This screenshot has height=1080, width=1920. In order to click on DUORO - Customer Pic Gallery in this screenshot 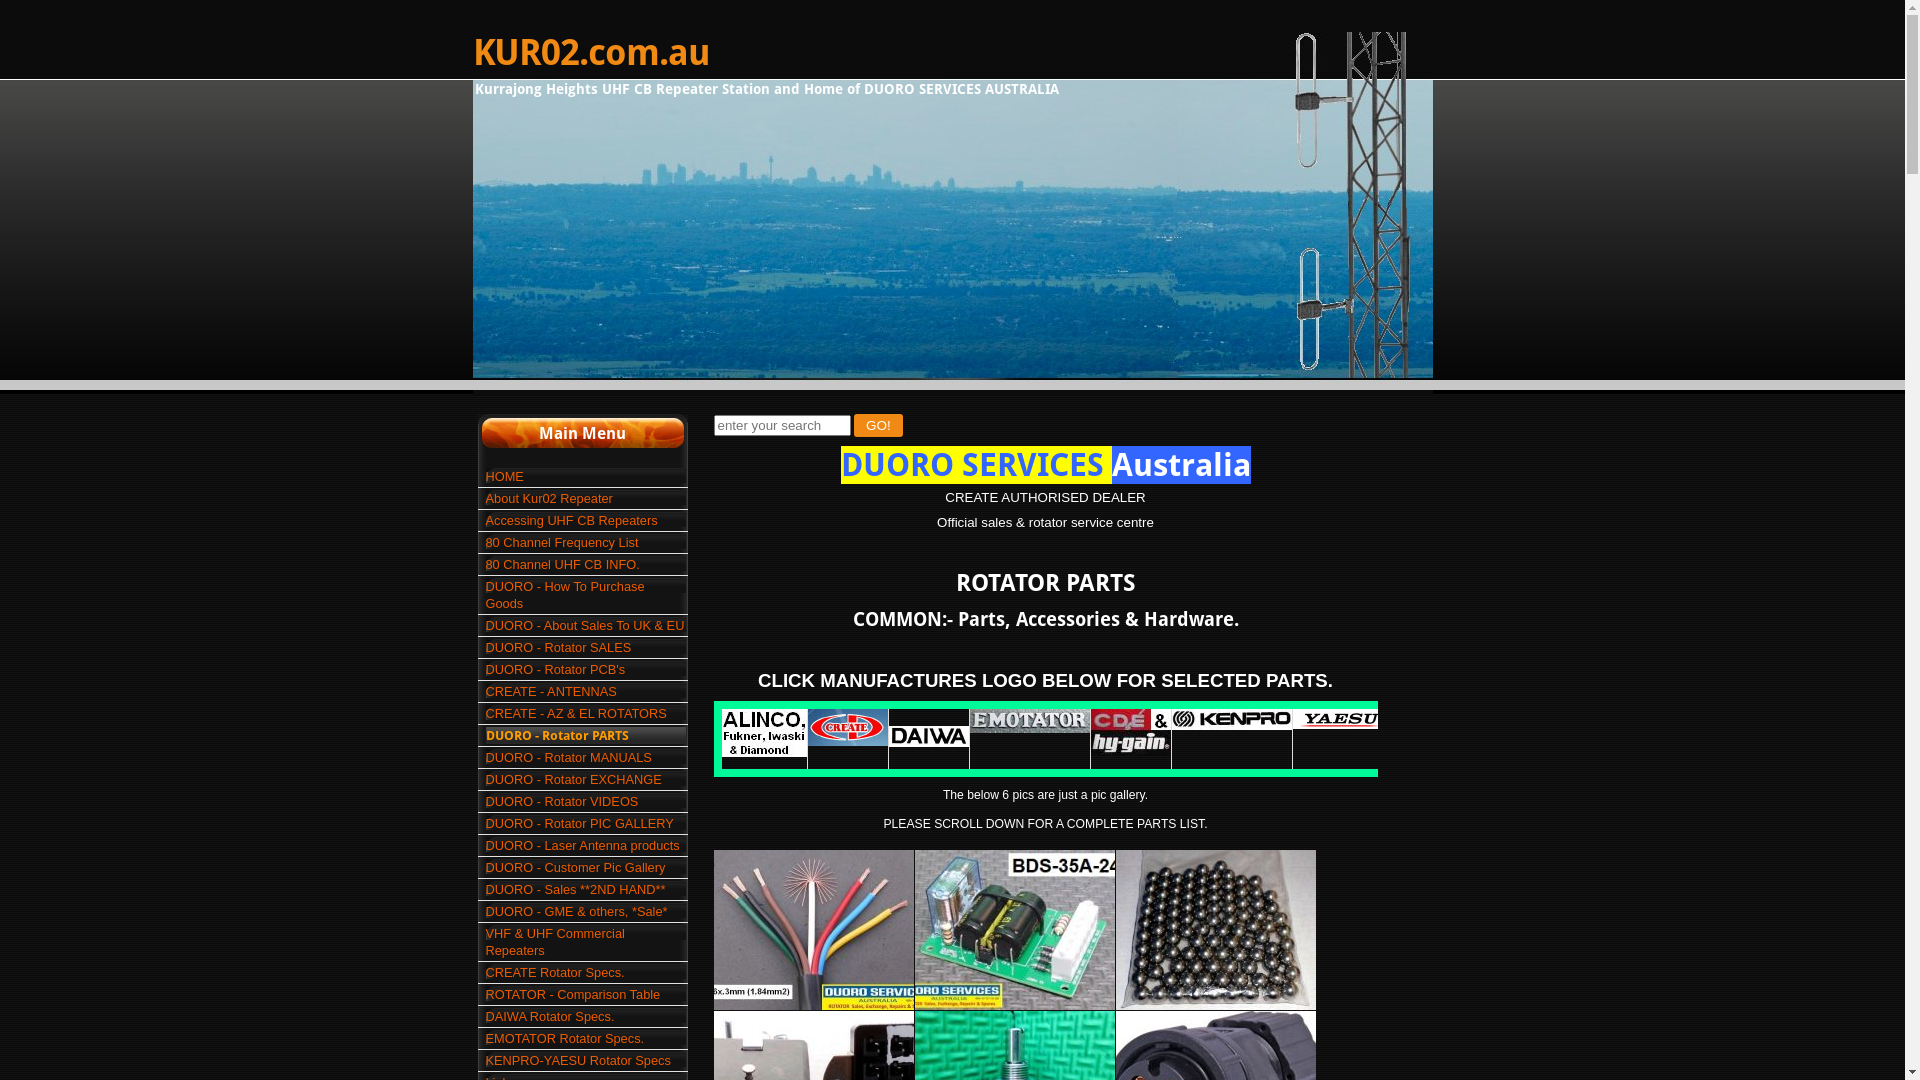, I will do `click(586, 868)`.